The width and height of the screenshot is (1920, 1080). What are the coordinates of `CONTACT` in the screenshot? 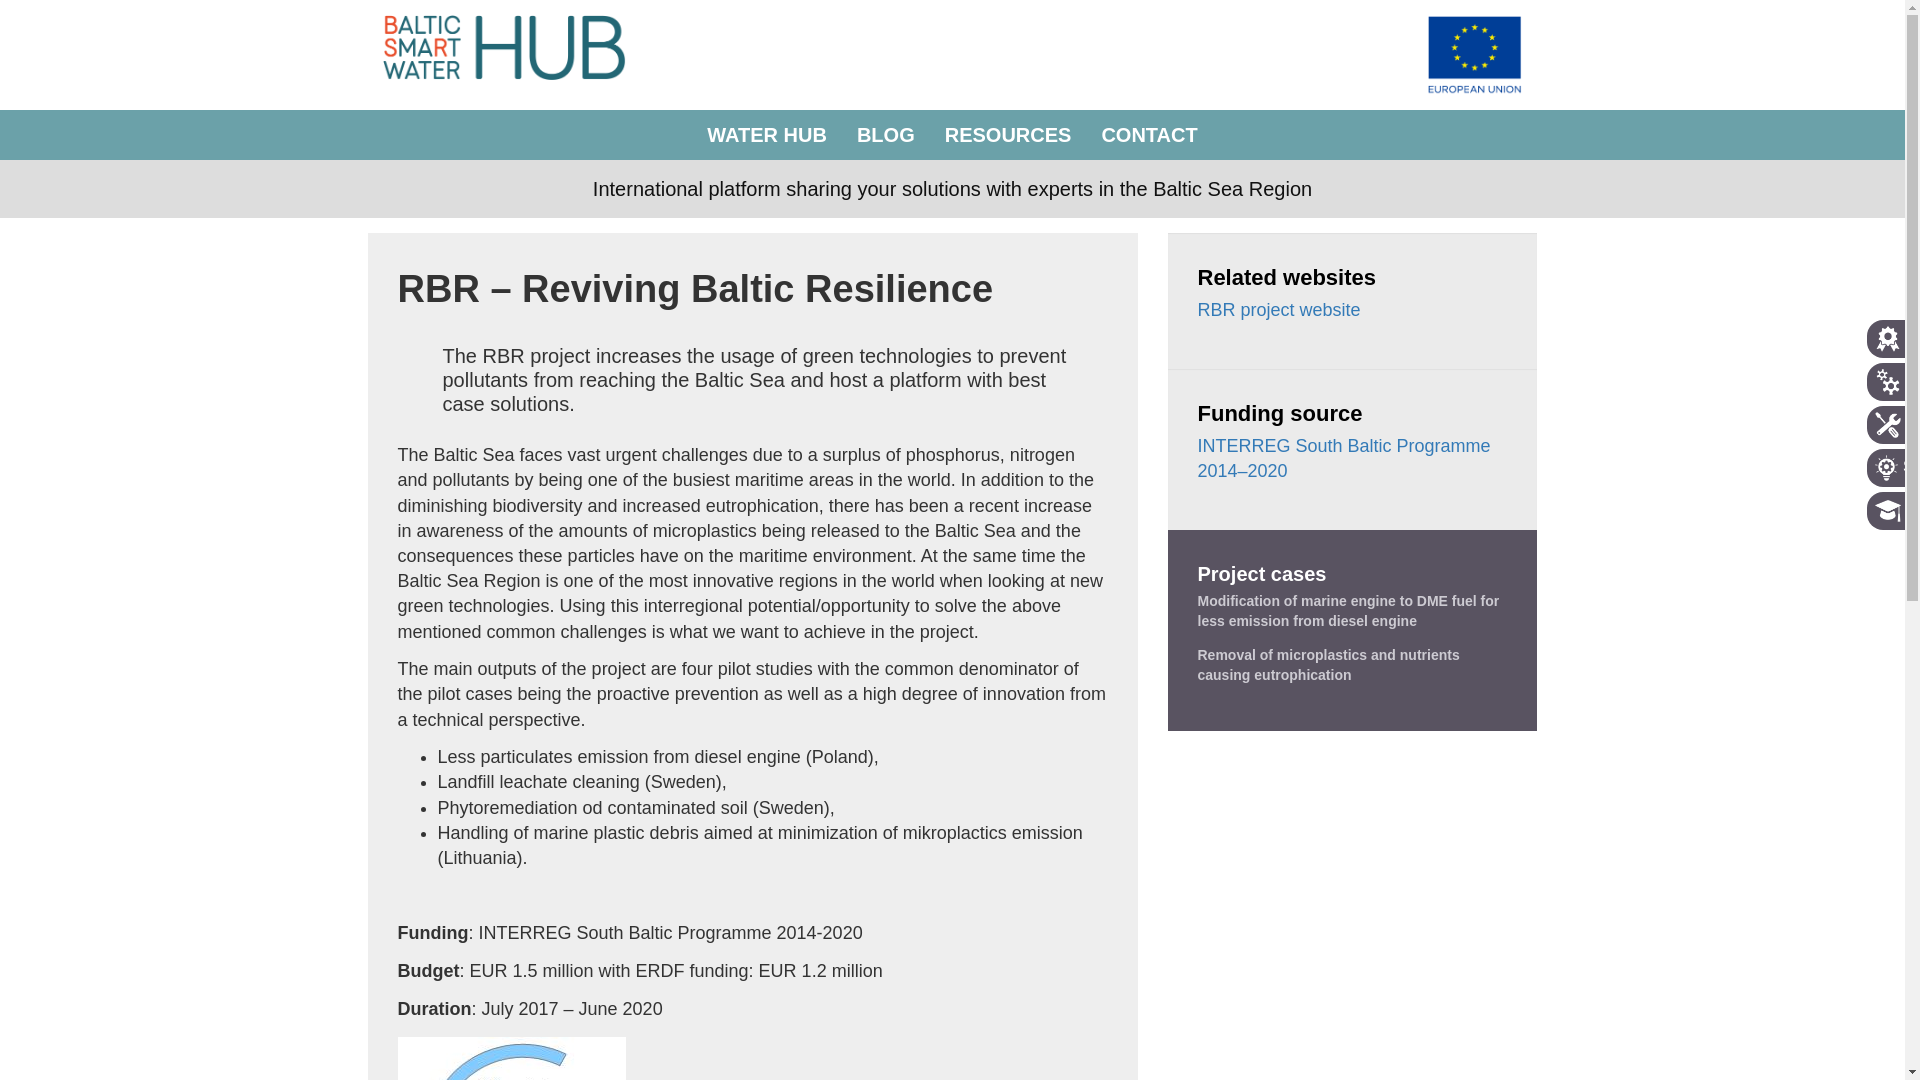 It's located at (1148, 134).